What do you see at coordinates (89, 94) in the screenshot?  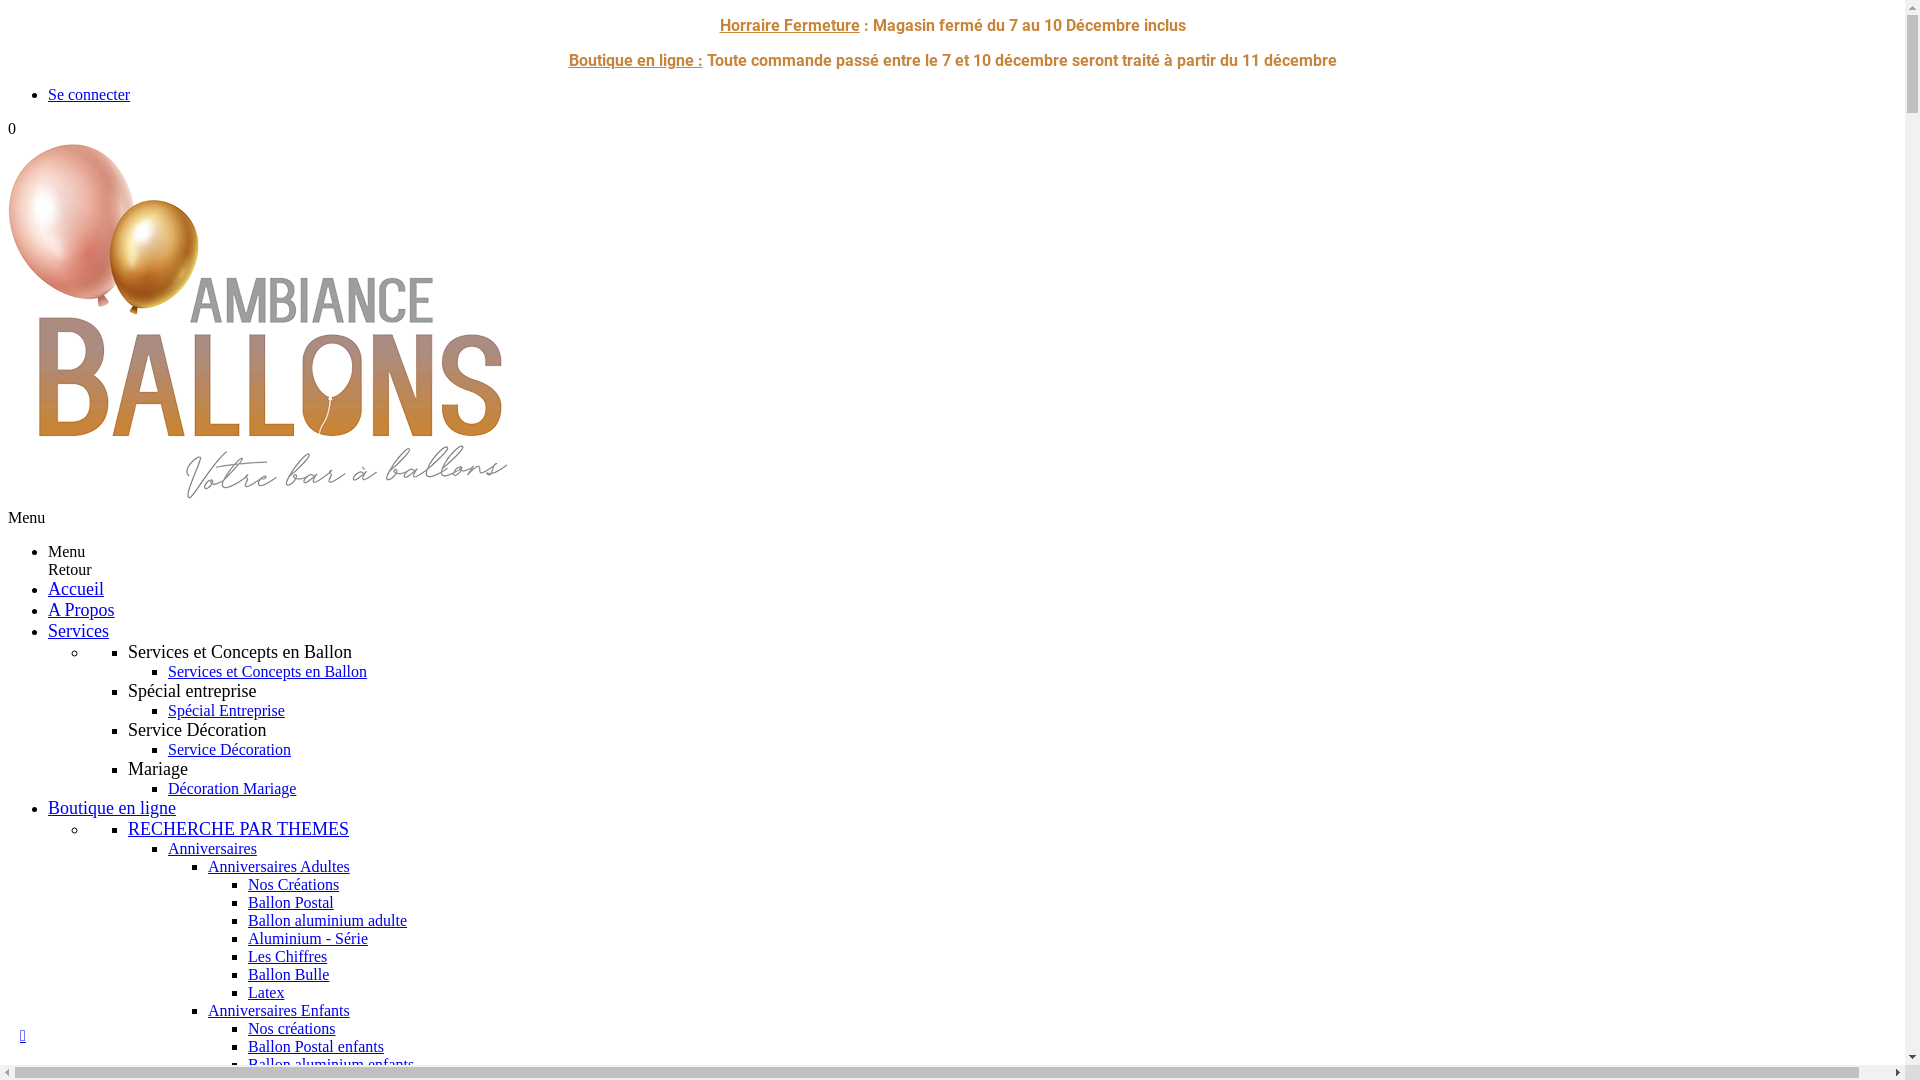 I see `Se connecter` at bounding box center [89, 94].